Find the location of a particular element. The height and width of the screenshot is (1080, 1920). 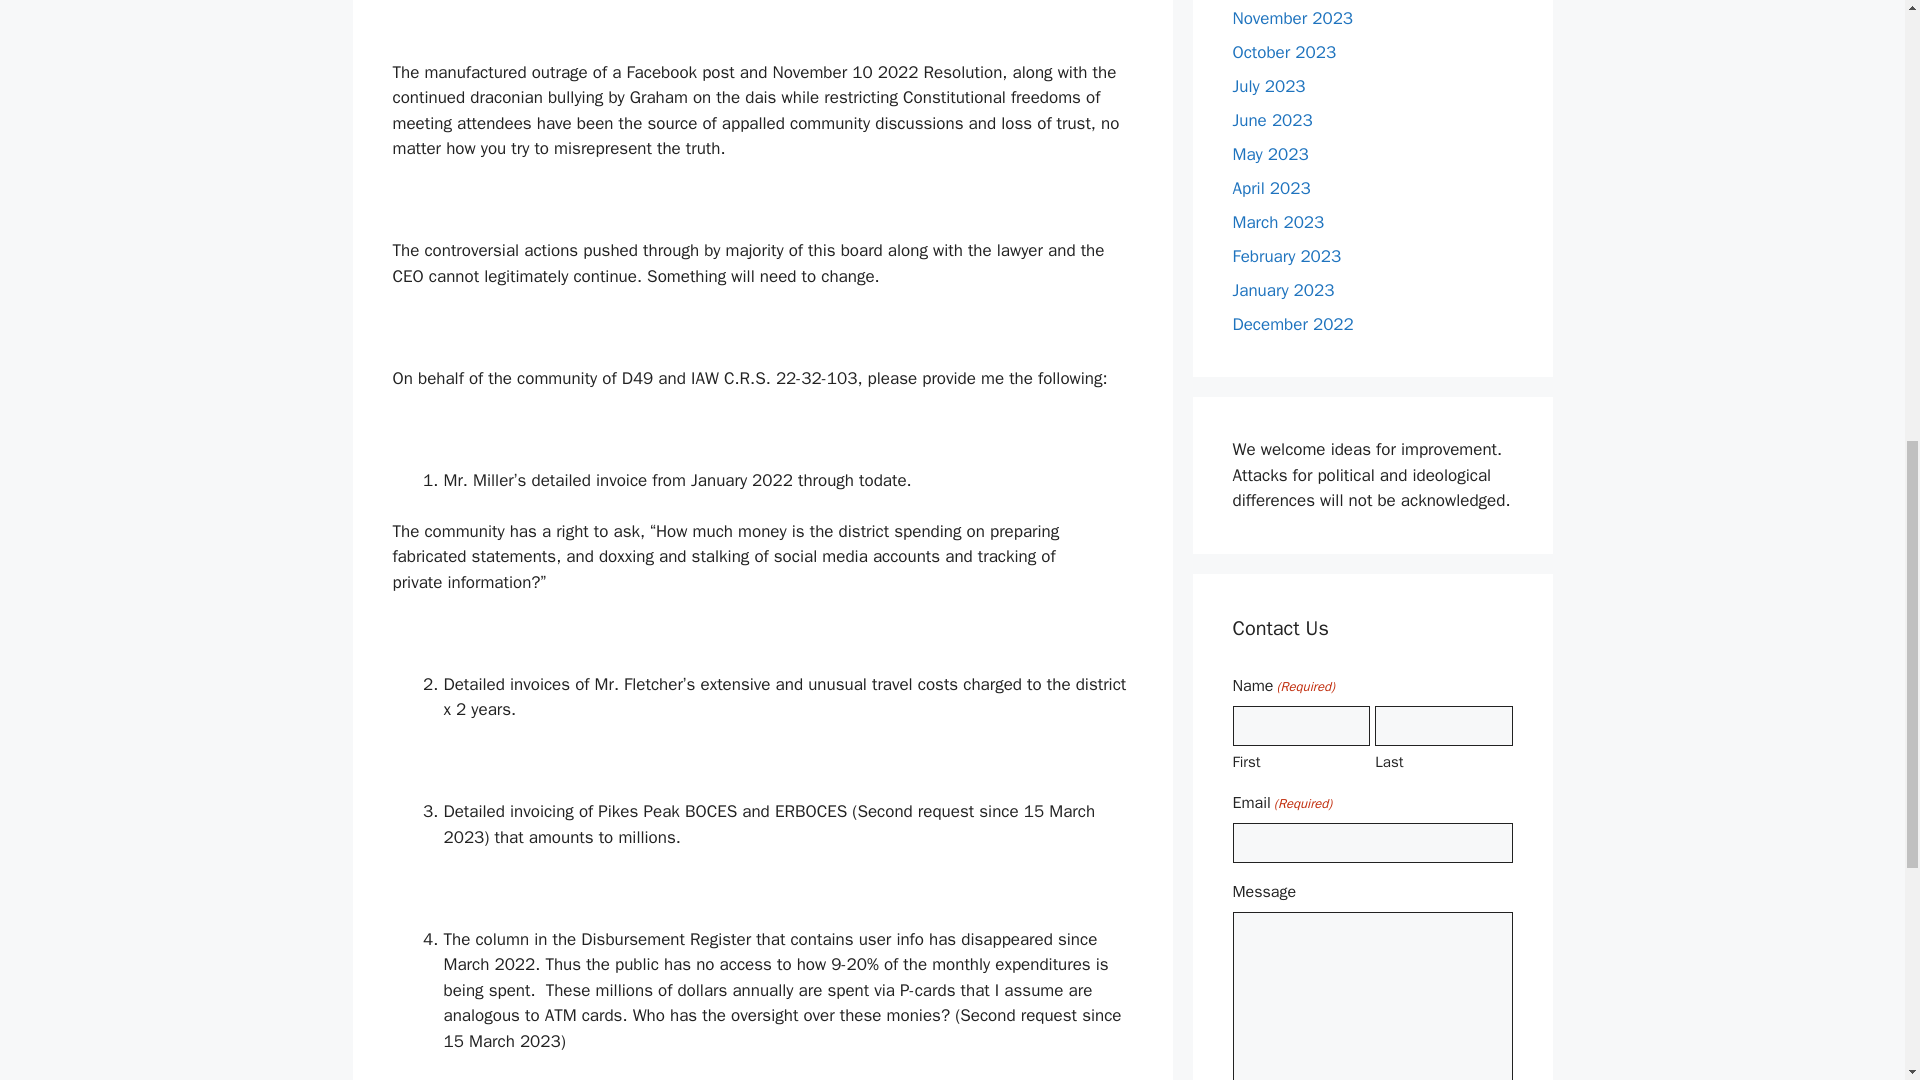

May 2023 is located at coordinates (1270, 154).